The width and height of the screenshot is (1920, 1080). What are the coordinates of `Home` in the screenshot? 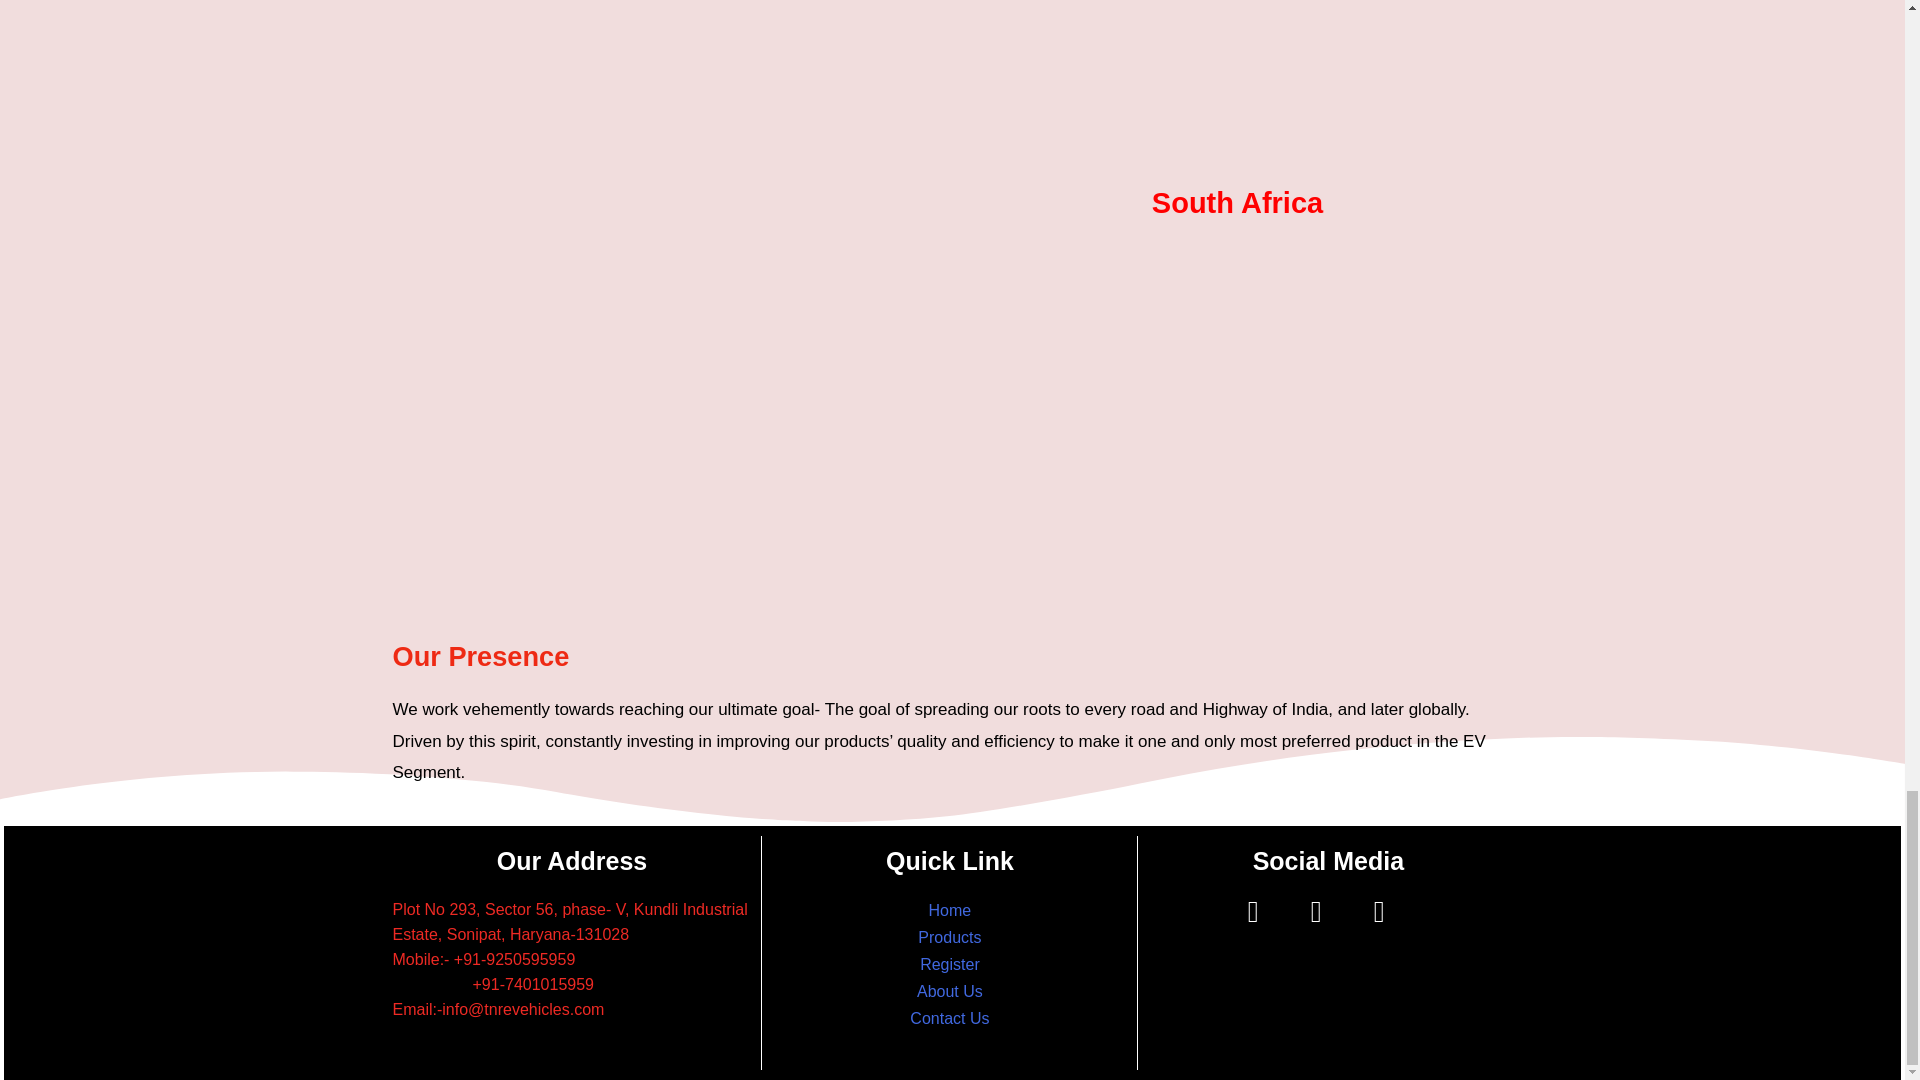 It's located at (950, 910).